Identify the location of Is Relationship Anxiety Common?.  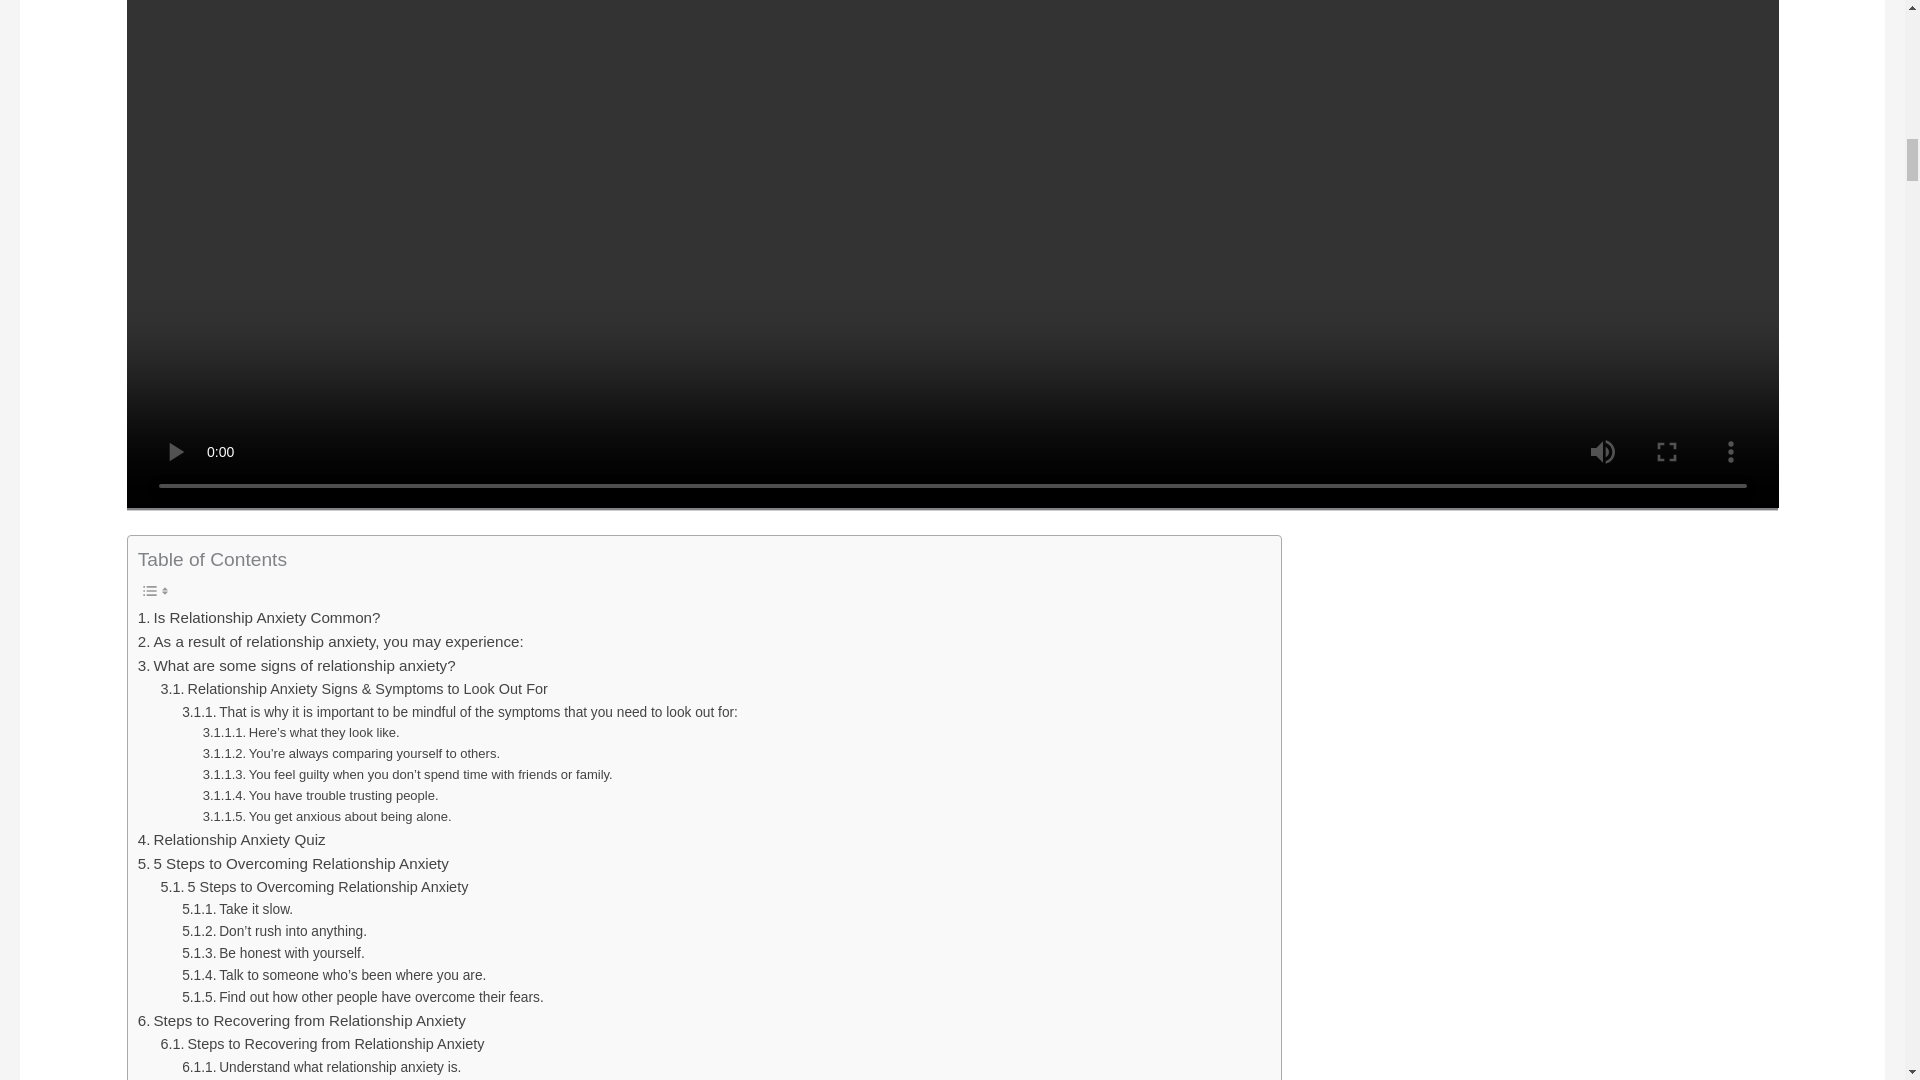
(259, 617).